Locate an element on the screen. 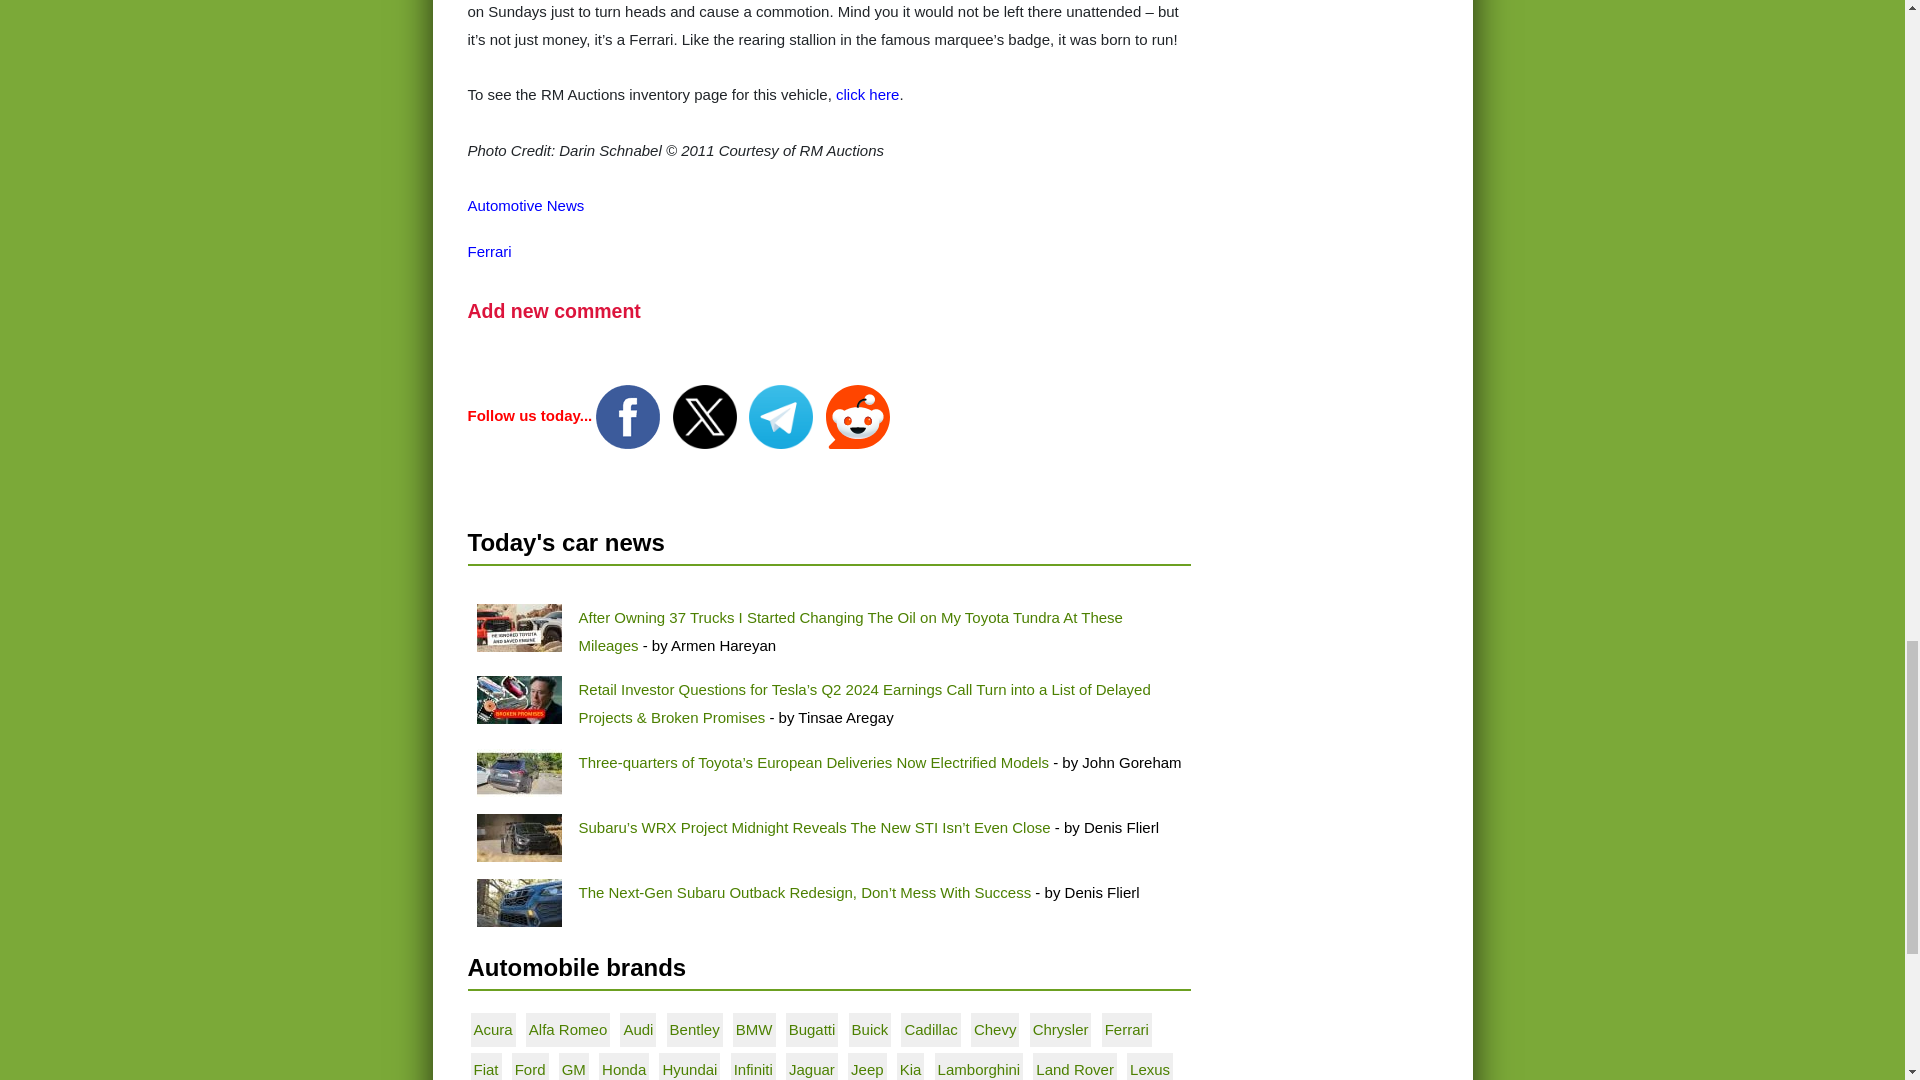  2024 Subaru WRX PM front view is located at coordinates (518, 838).